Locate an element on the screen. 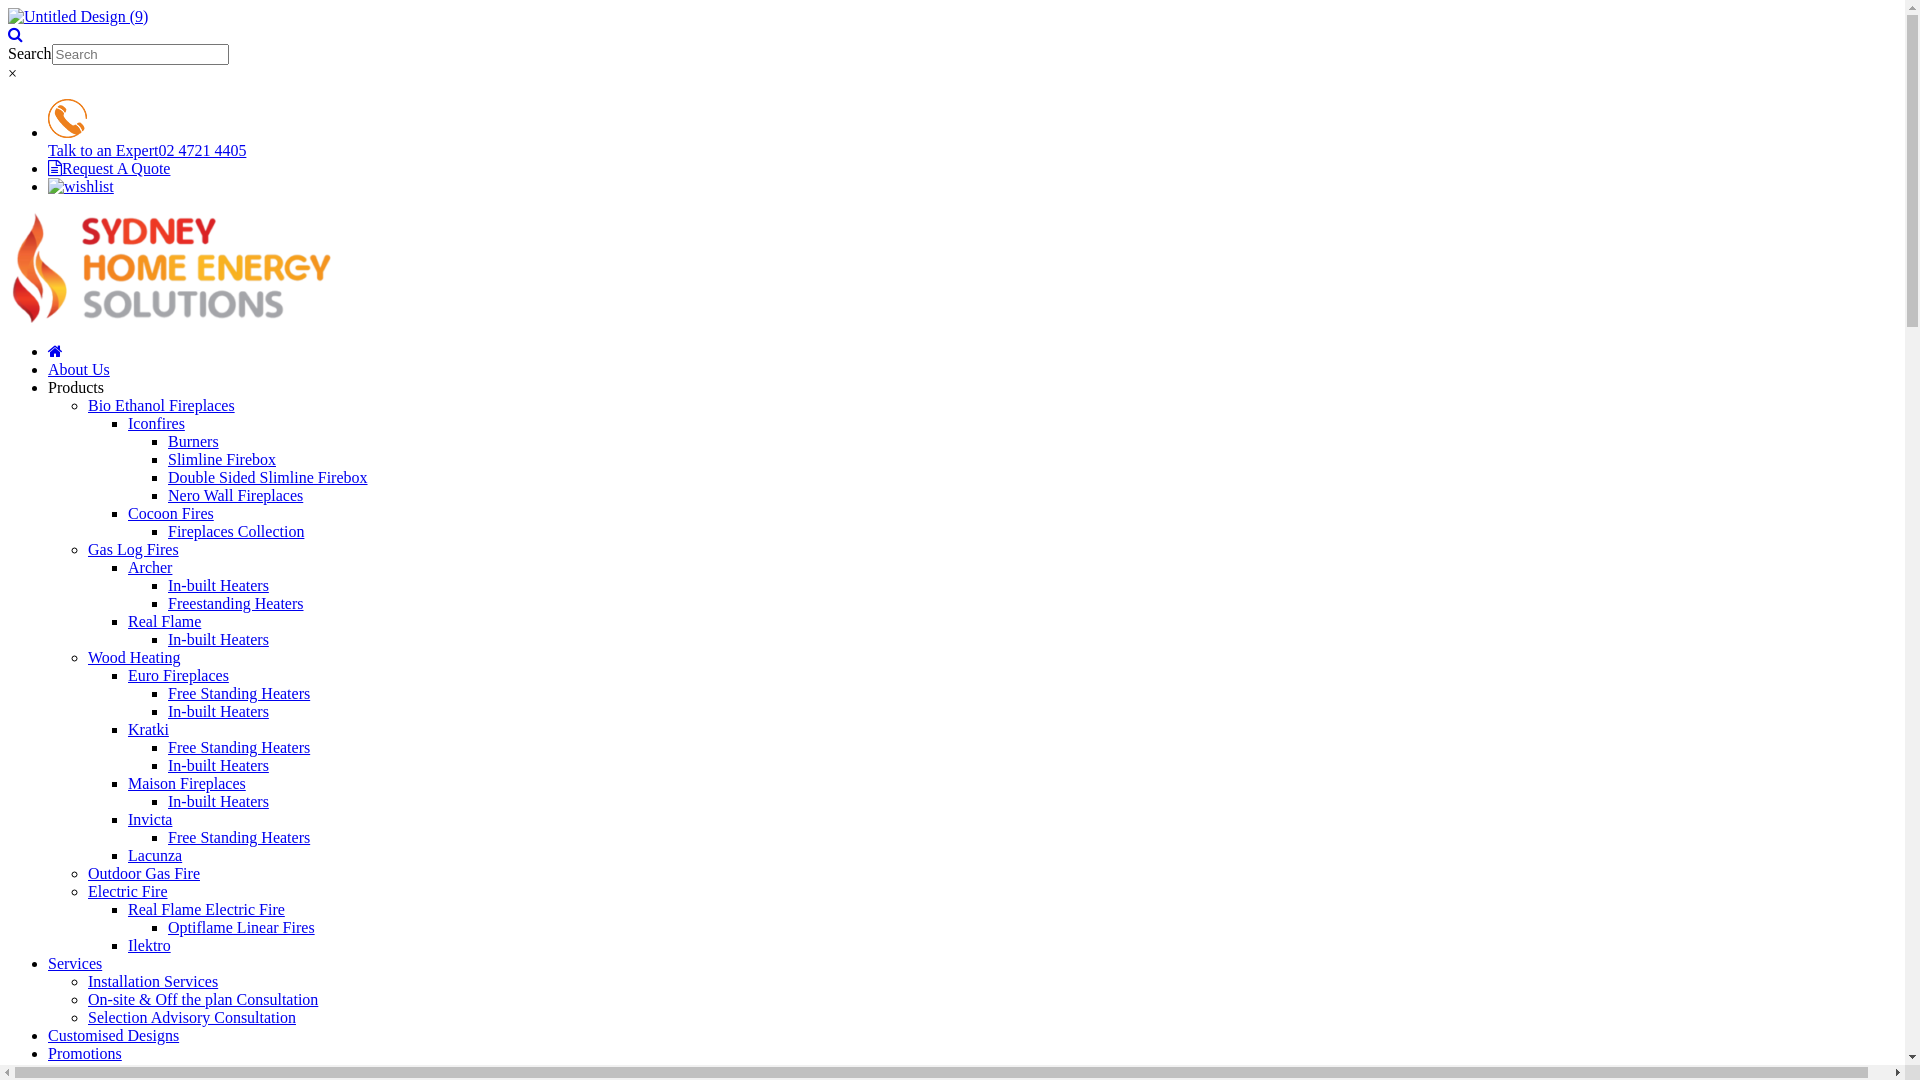 Image resolution: width=1920 pixels, height=1080 pixels. Talk to an Expert02 4721 4405 is located at coordinates (972, 142).